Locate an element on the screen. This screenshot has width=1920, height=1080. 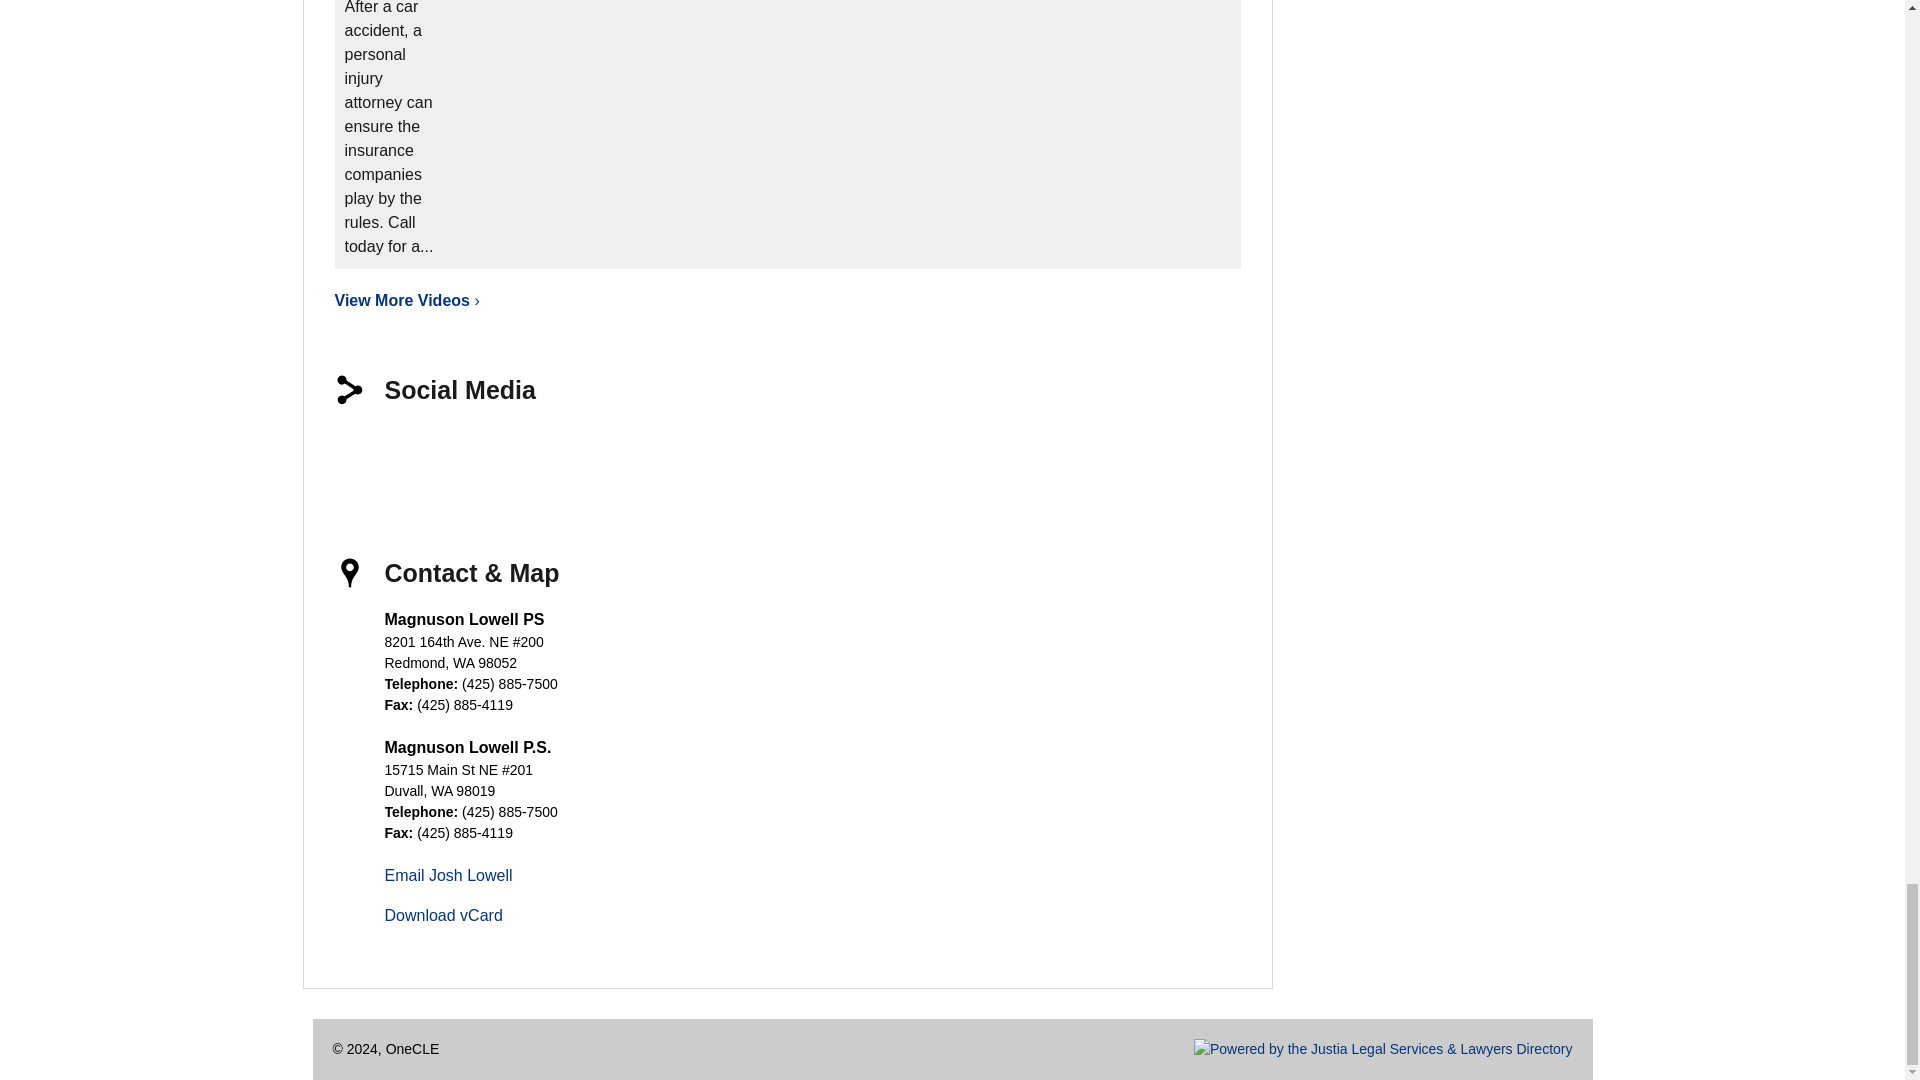
Justia Profile is located at coordinates (574, 456).